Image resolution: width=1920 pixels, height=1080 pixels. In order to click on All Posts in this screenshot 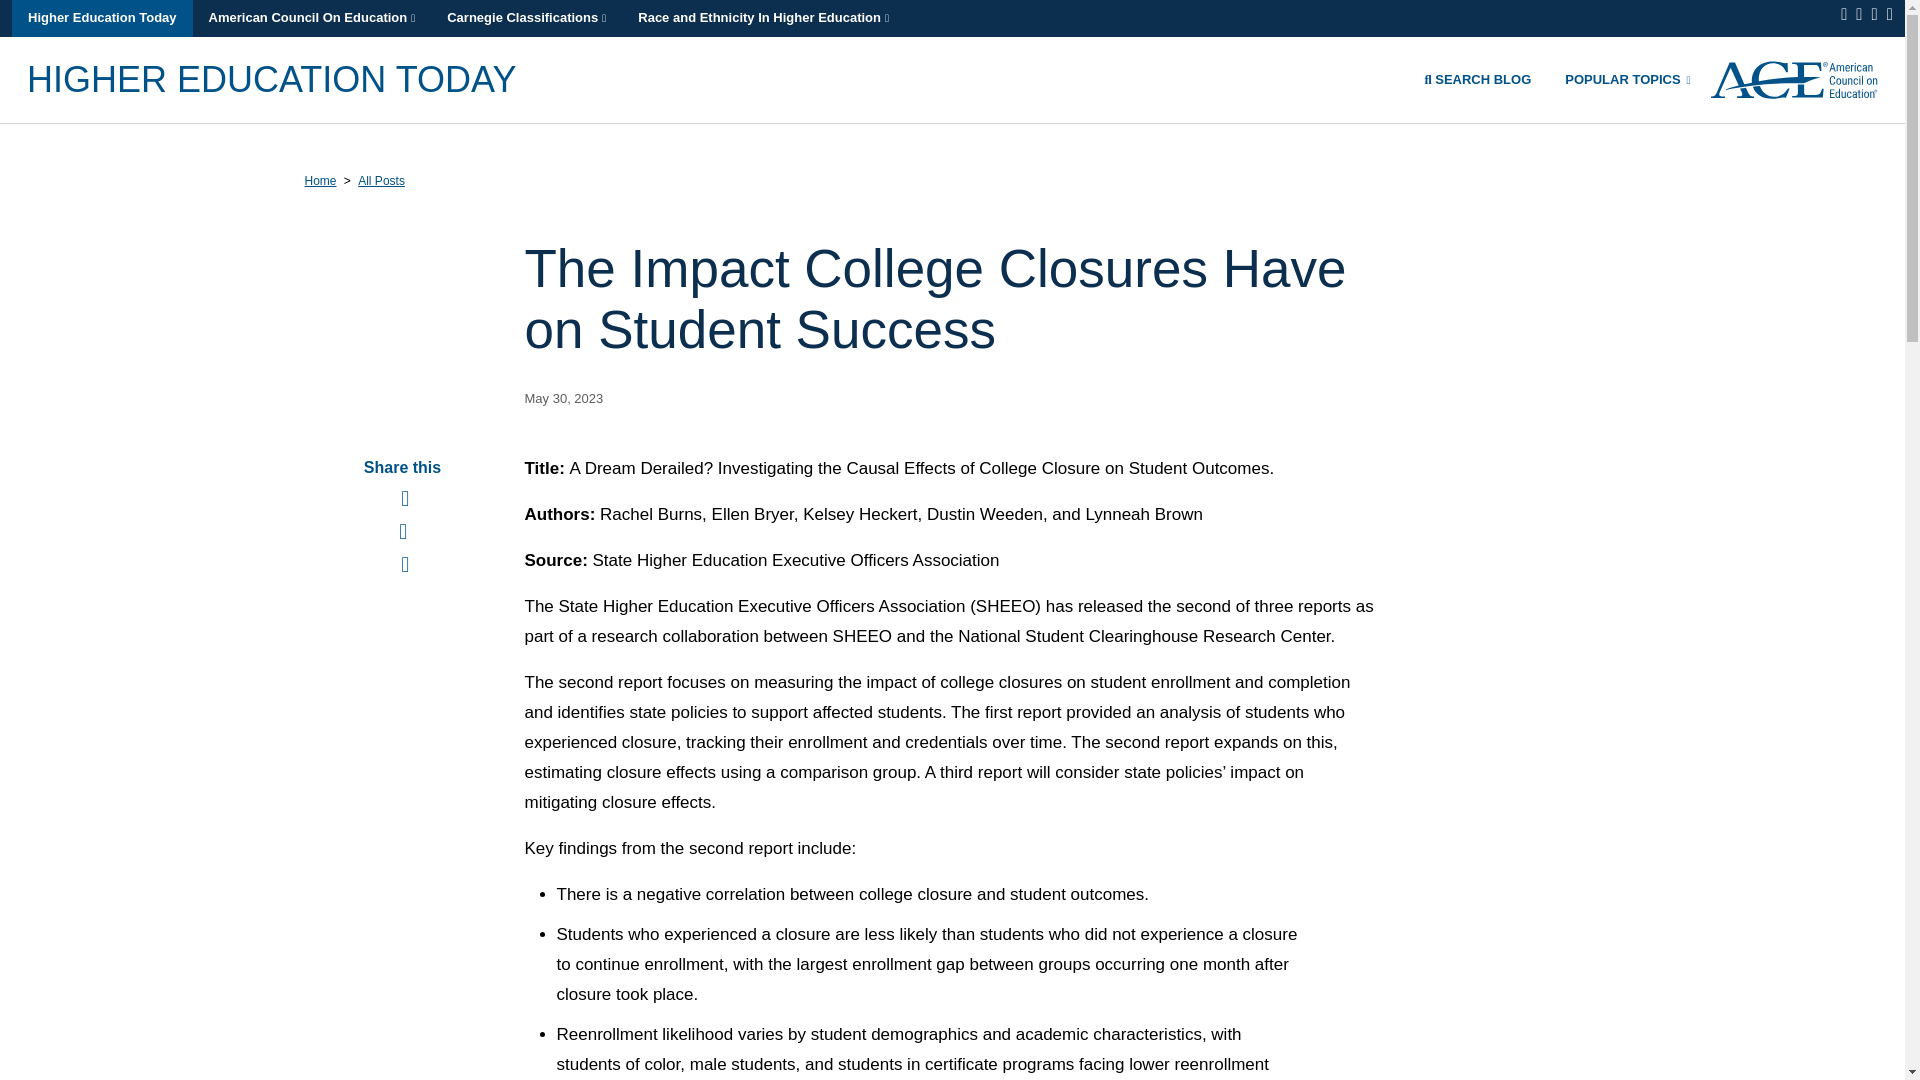, I will do `click(381, 180)`.